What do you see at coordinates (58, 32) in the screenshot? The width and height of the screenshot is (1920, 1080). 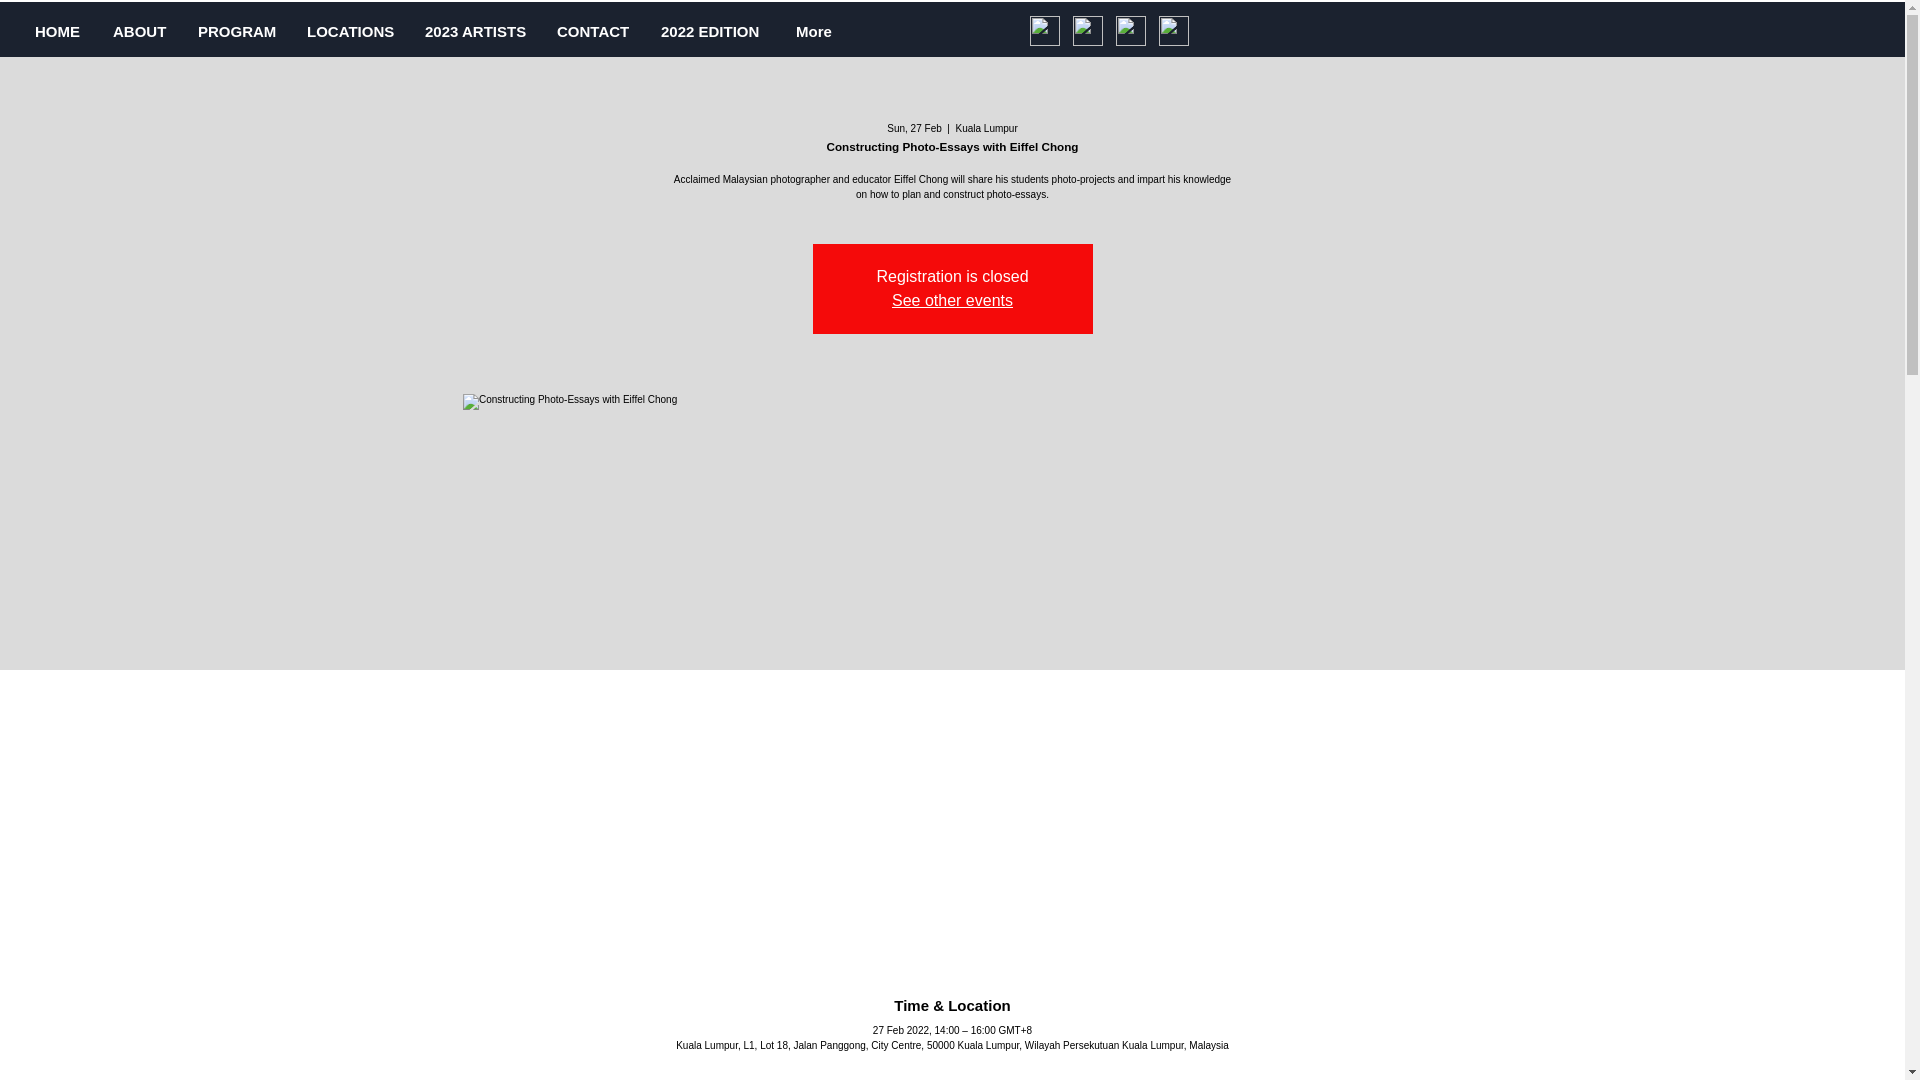 I see `HOME` at bounding box center [58, 32].